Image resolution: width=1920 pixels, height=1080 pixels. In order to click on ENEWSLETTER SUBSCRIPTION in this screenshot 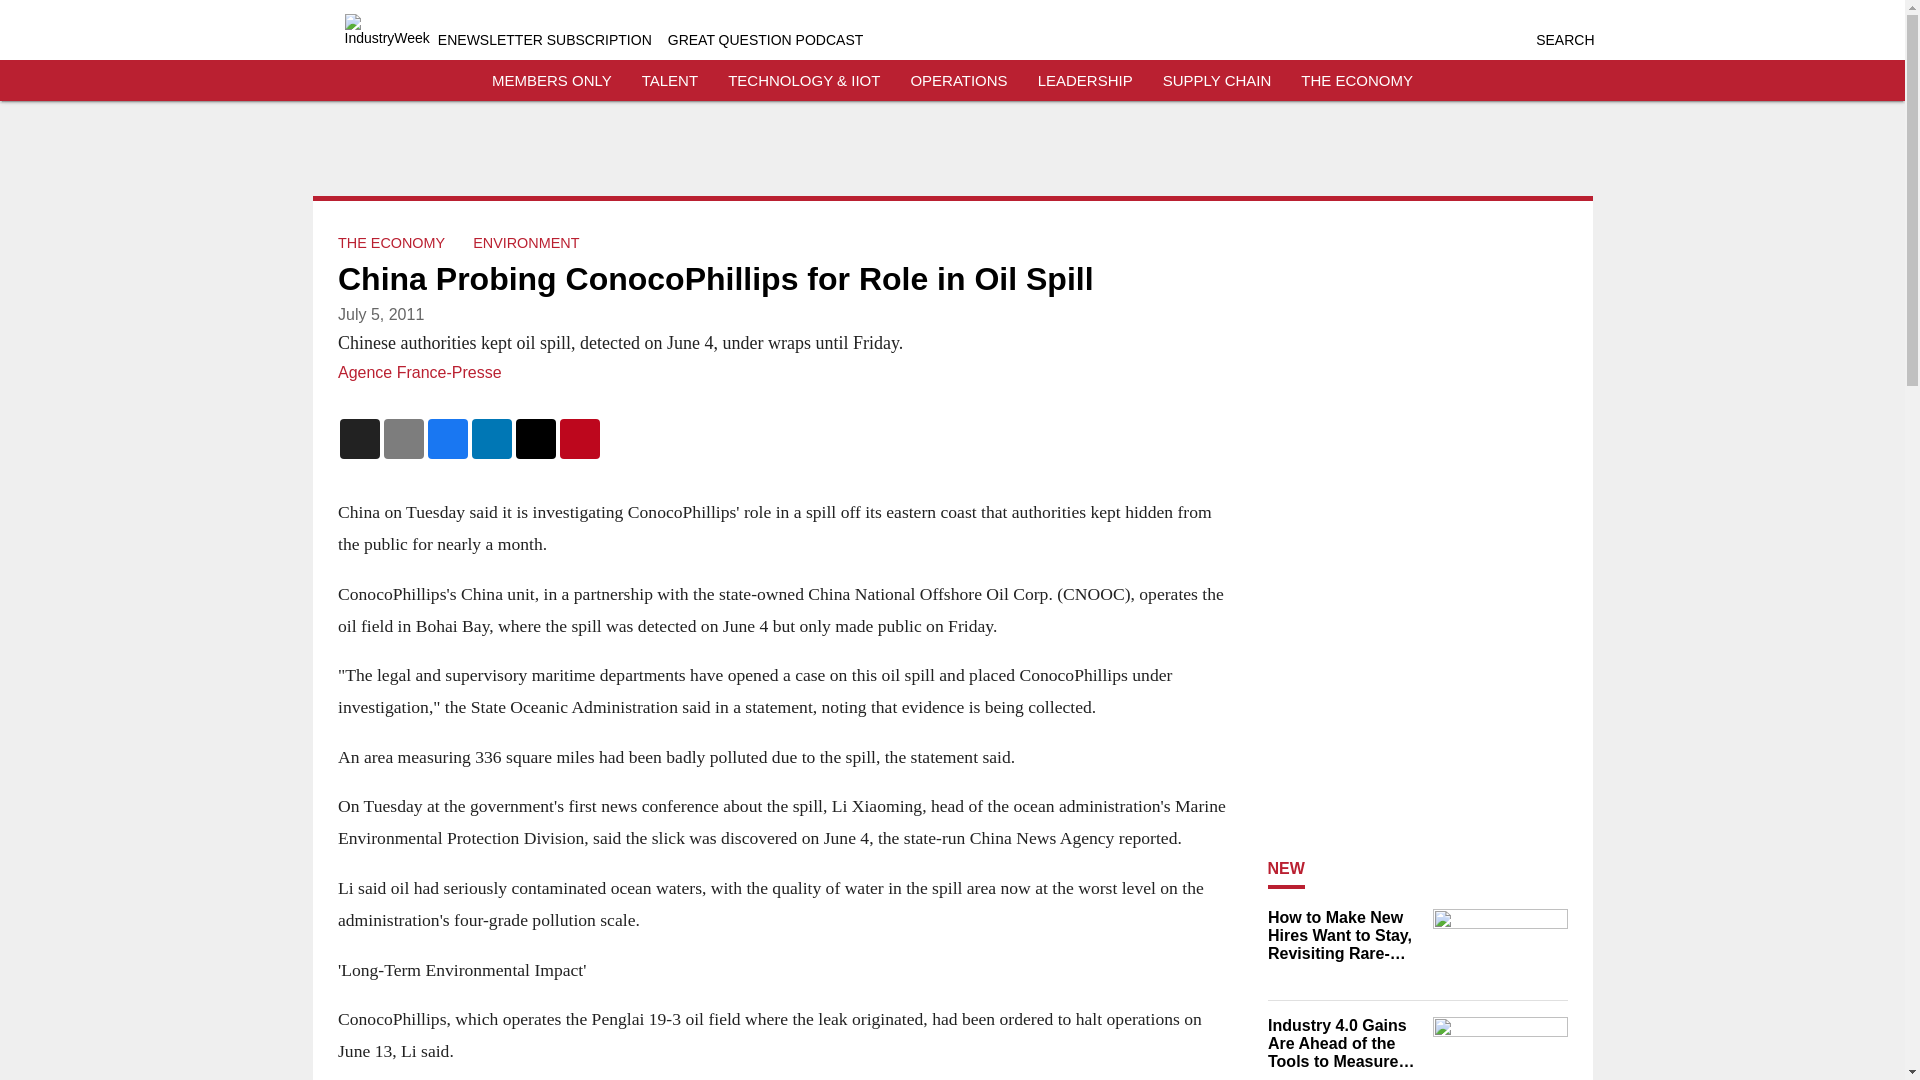, I will do `click(544, 40)`.